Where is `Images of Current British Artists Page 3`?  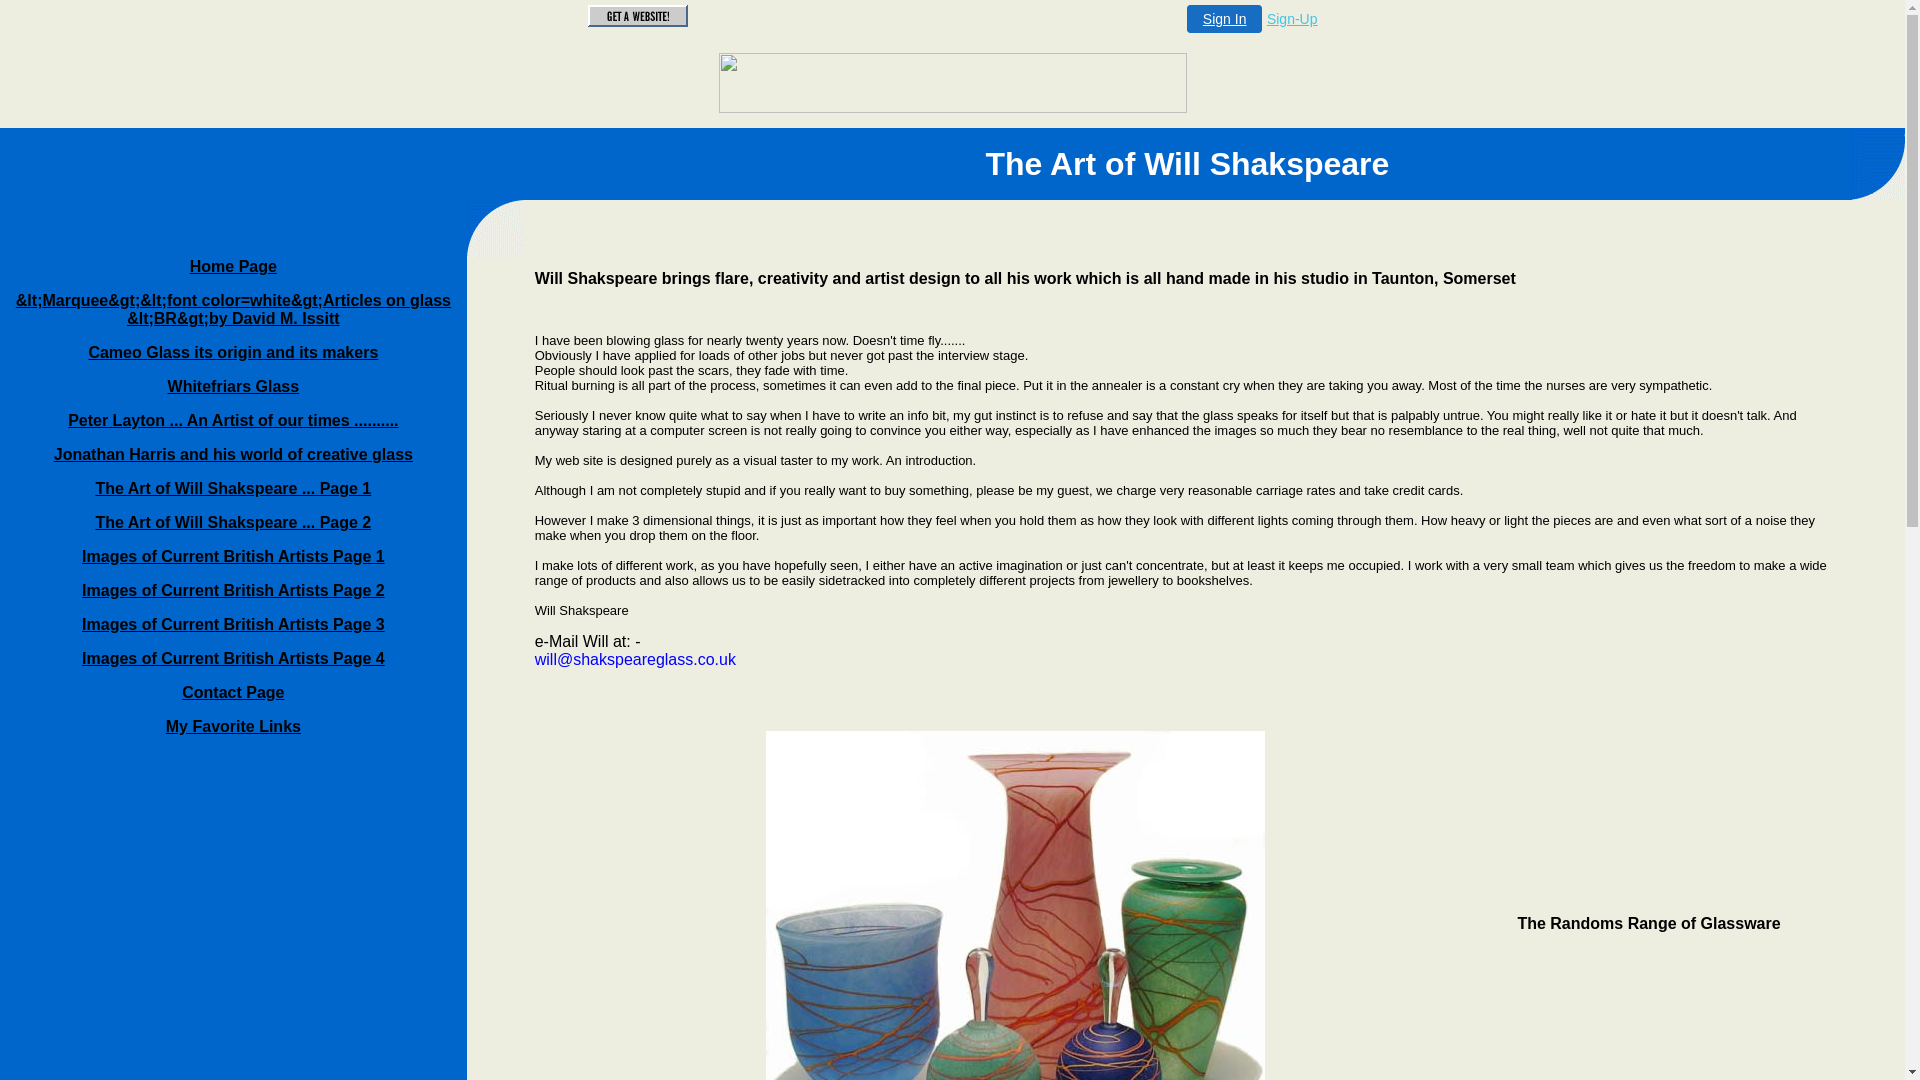
Images of Current British Artists Page 3 is located at coordinates (234, 624).